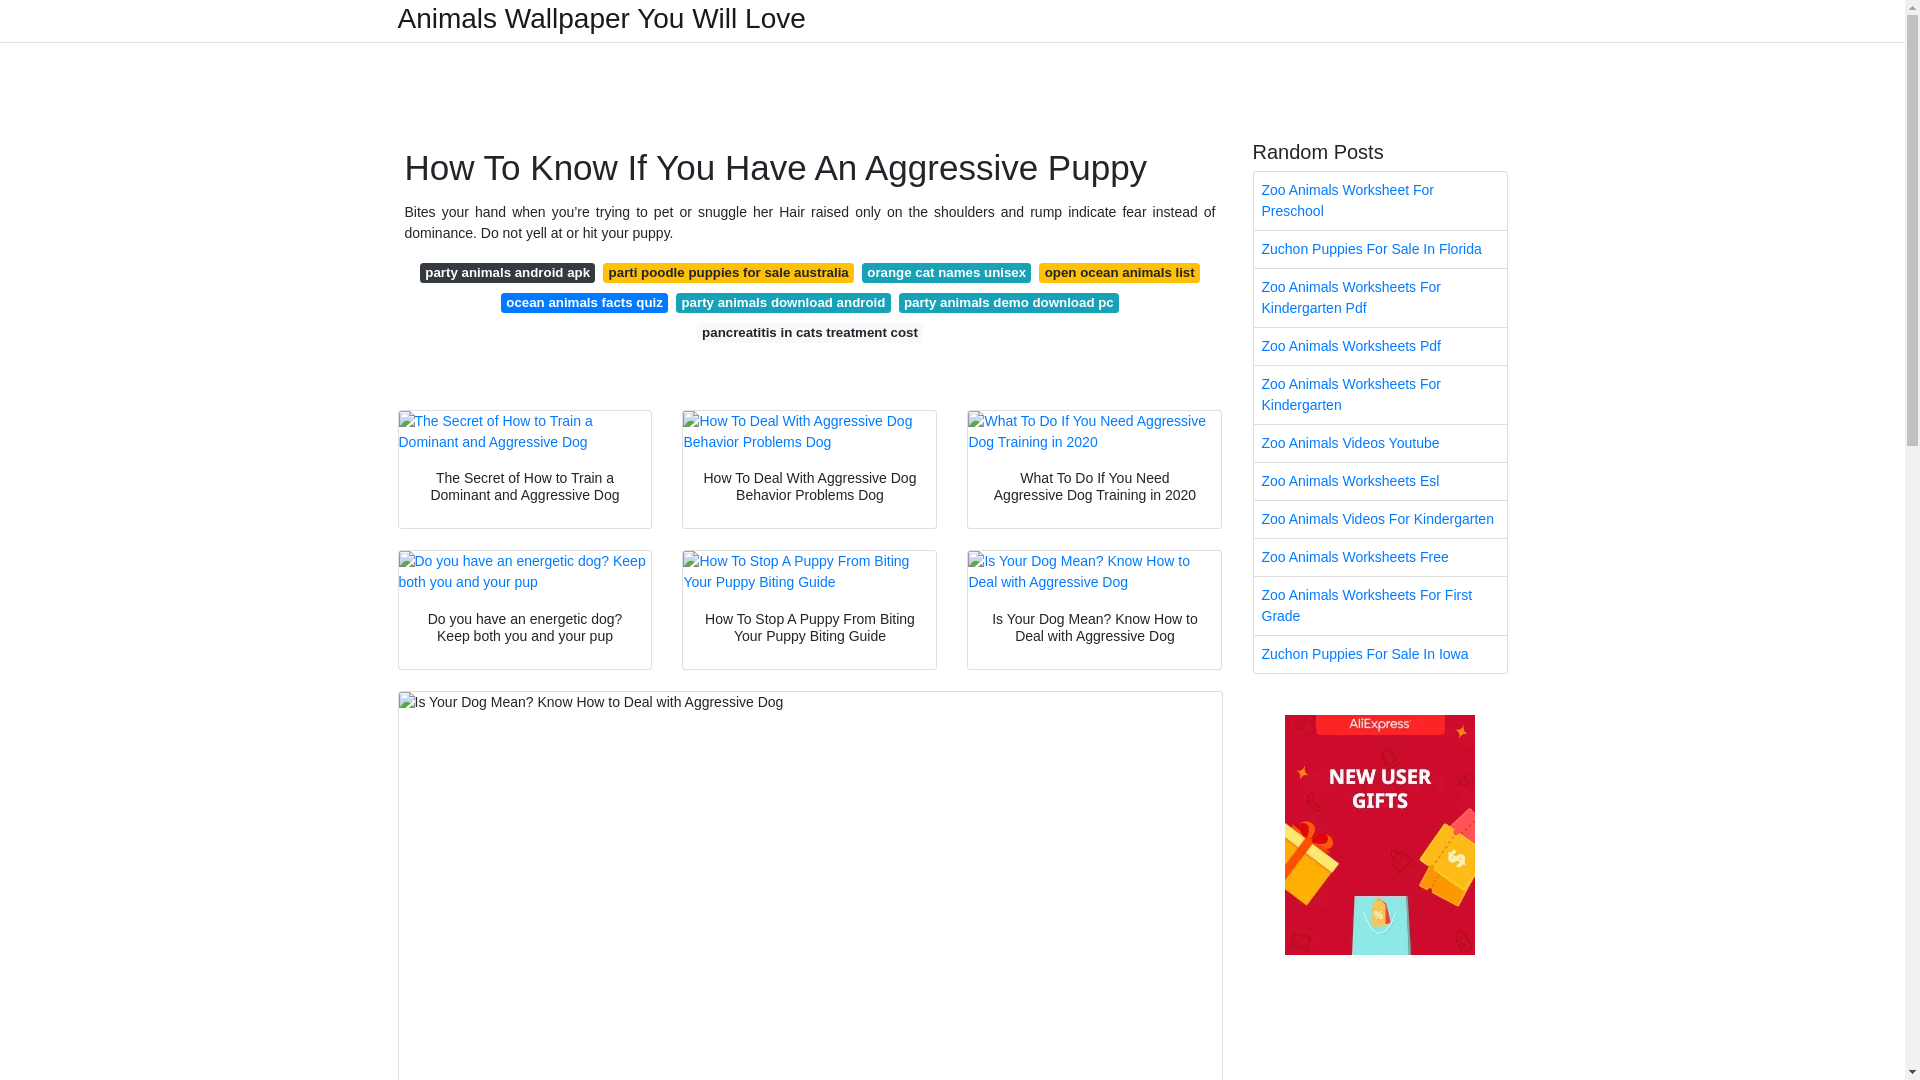 The width and height of the screenshot is (1920, 1080). Describe the element at coordinates (1380, 298) in the screenshot. I see `Zoo Animals Worksheets For Kindergarten Pdf` at that location.